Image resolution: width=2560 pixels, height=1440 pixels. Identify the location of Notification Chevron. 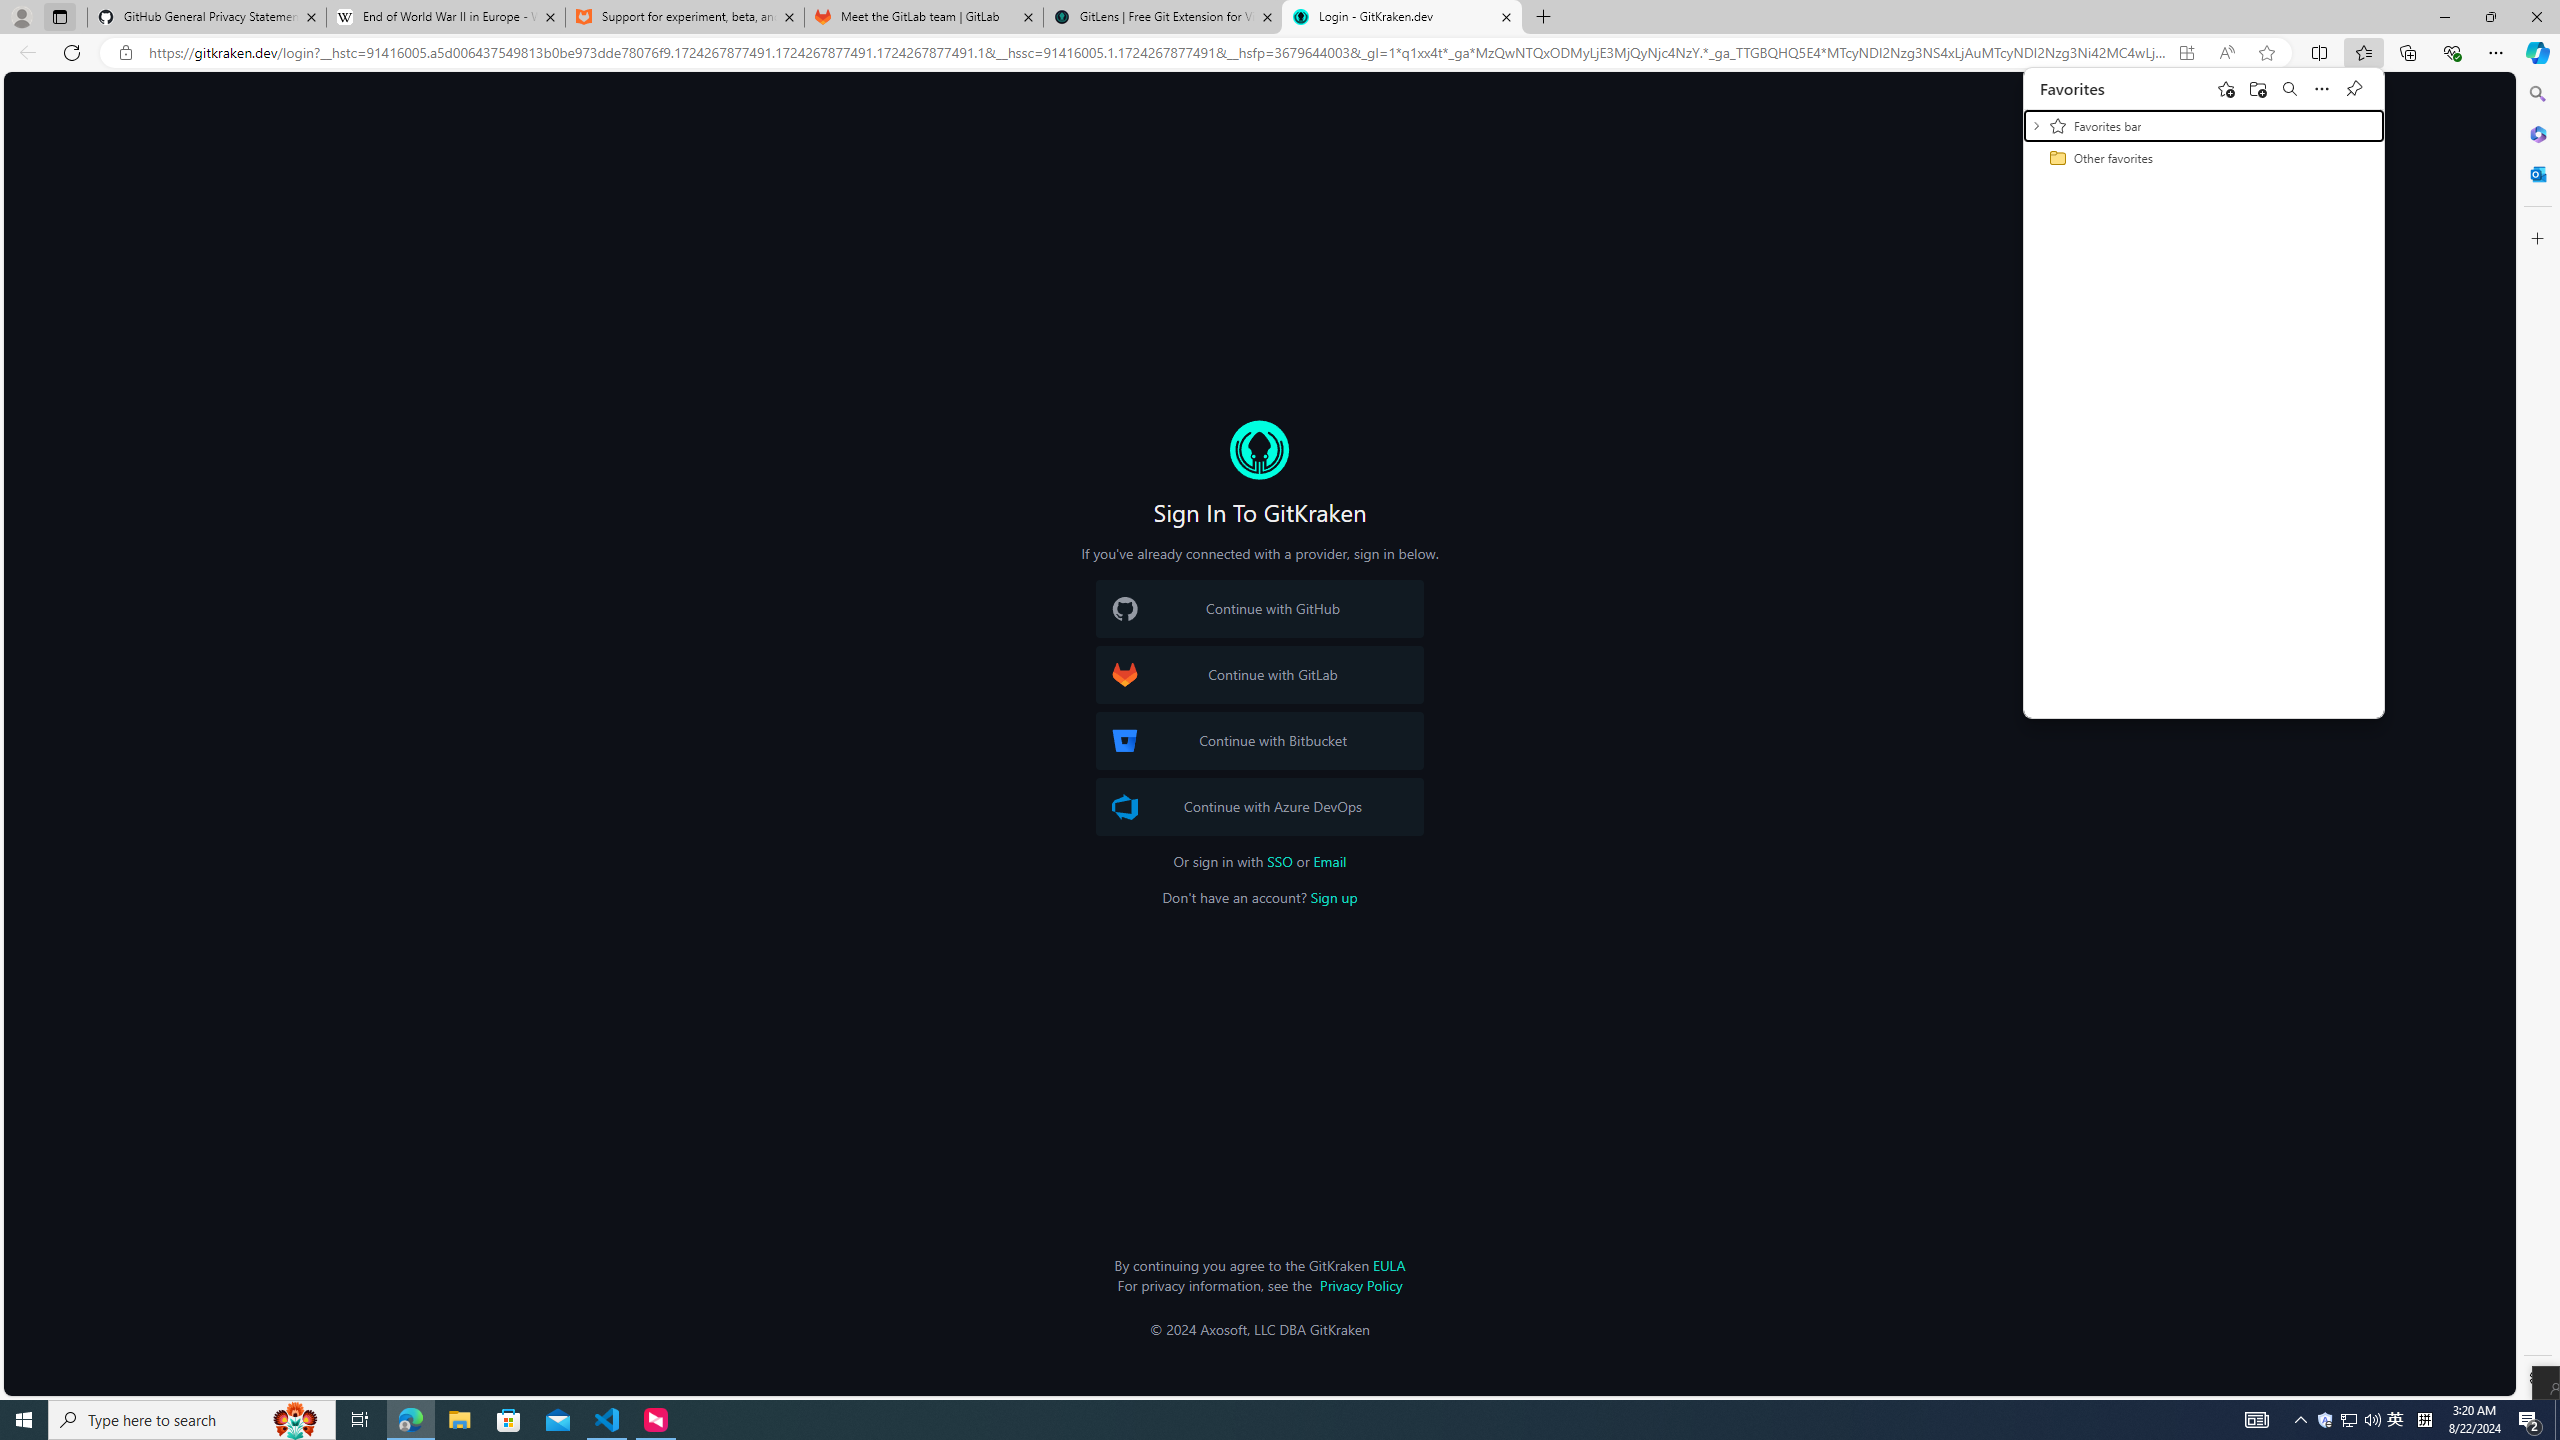
(2301, 1420).